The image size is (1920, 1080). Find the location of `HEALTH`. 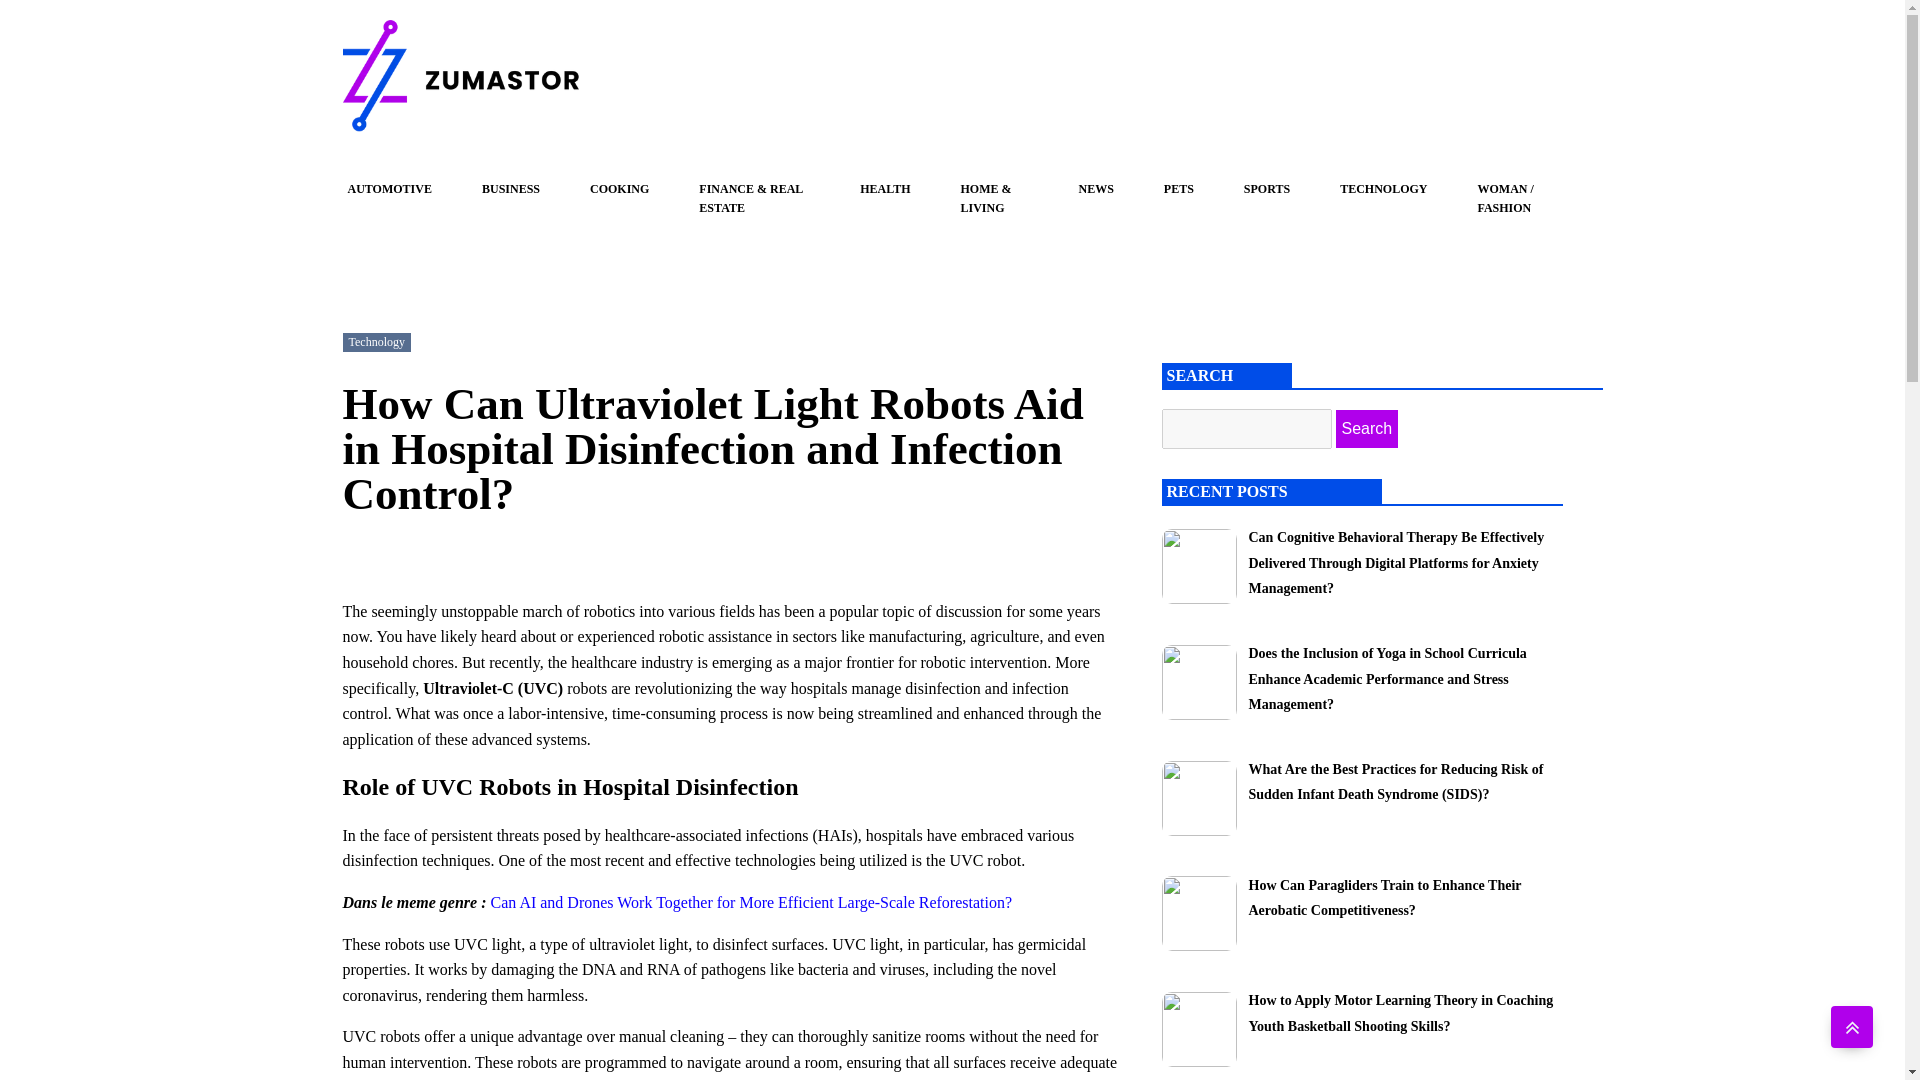

HEALTH is located at coordinates (885, 189).